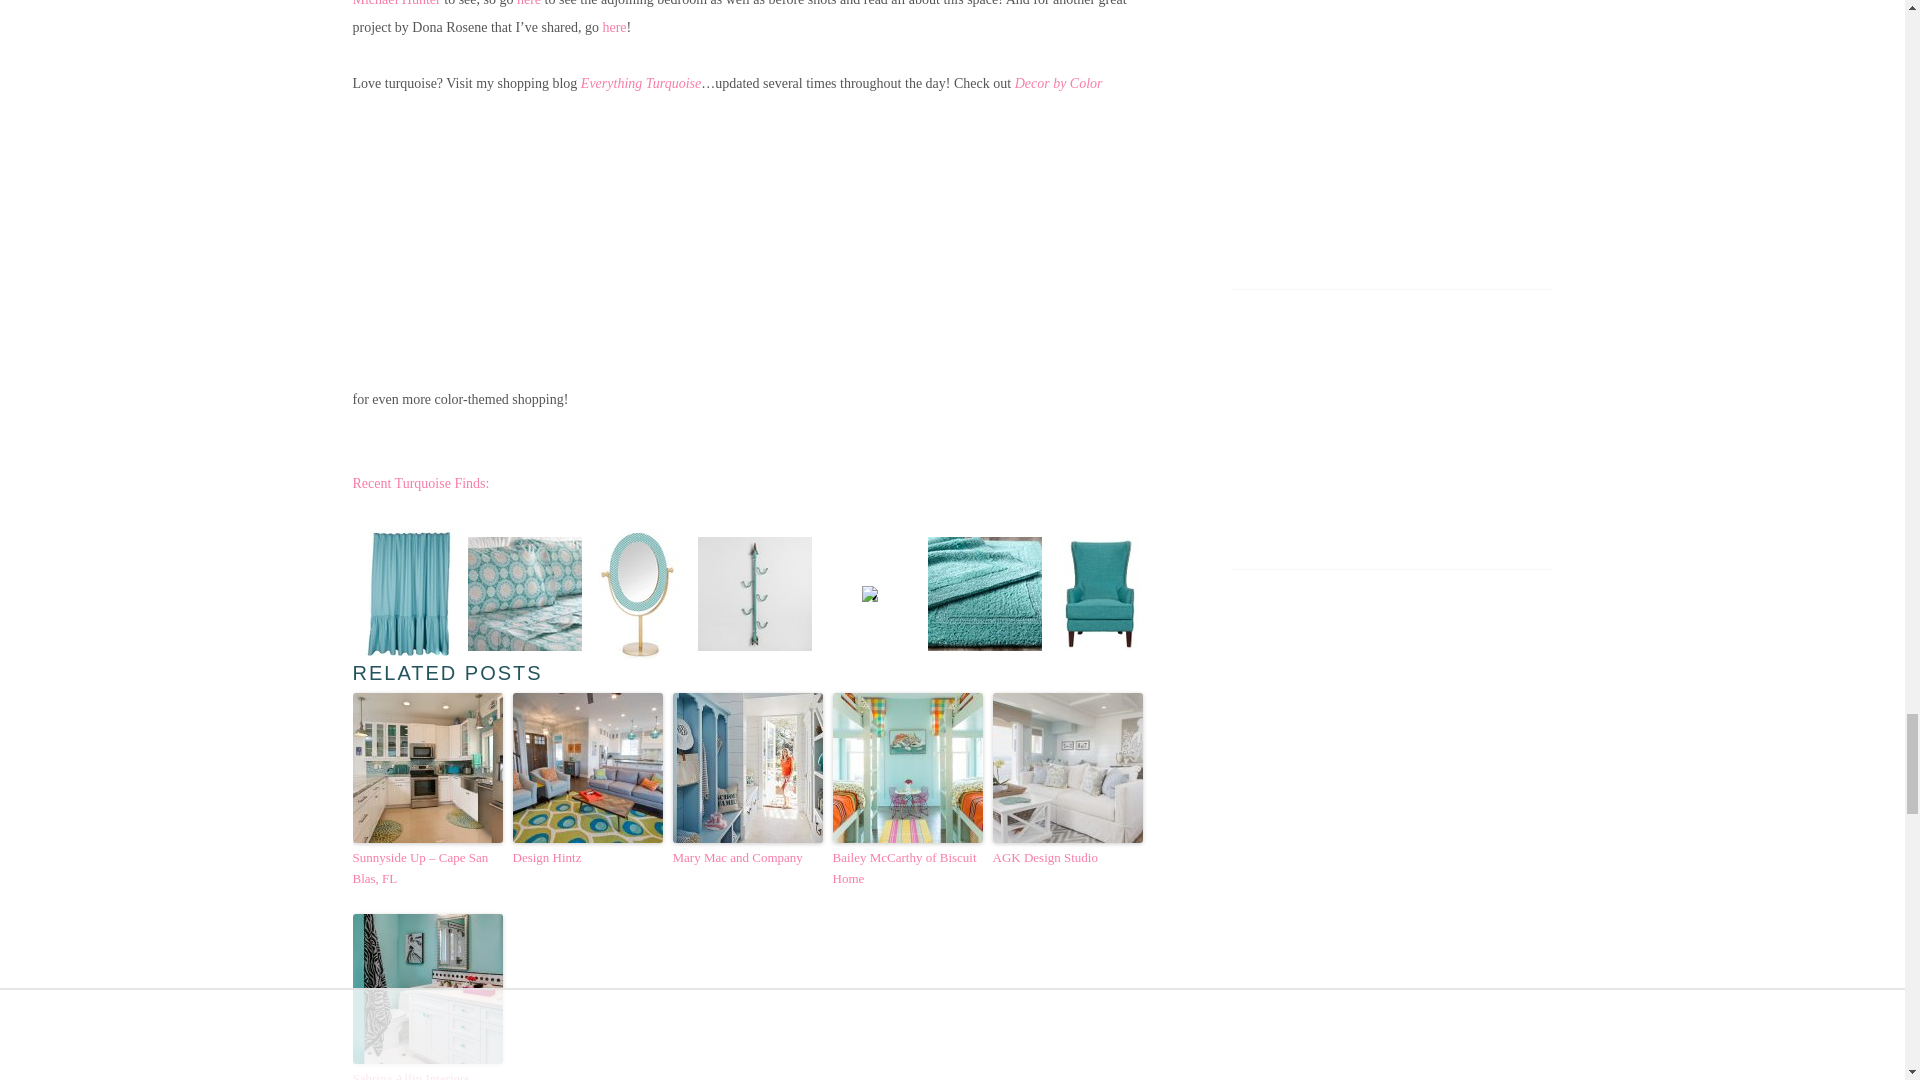  Describe the element at coordinates (420, 484) in the screenshot. I see `Recent Turquoise Finds:` at that location.